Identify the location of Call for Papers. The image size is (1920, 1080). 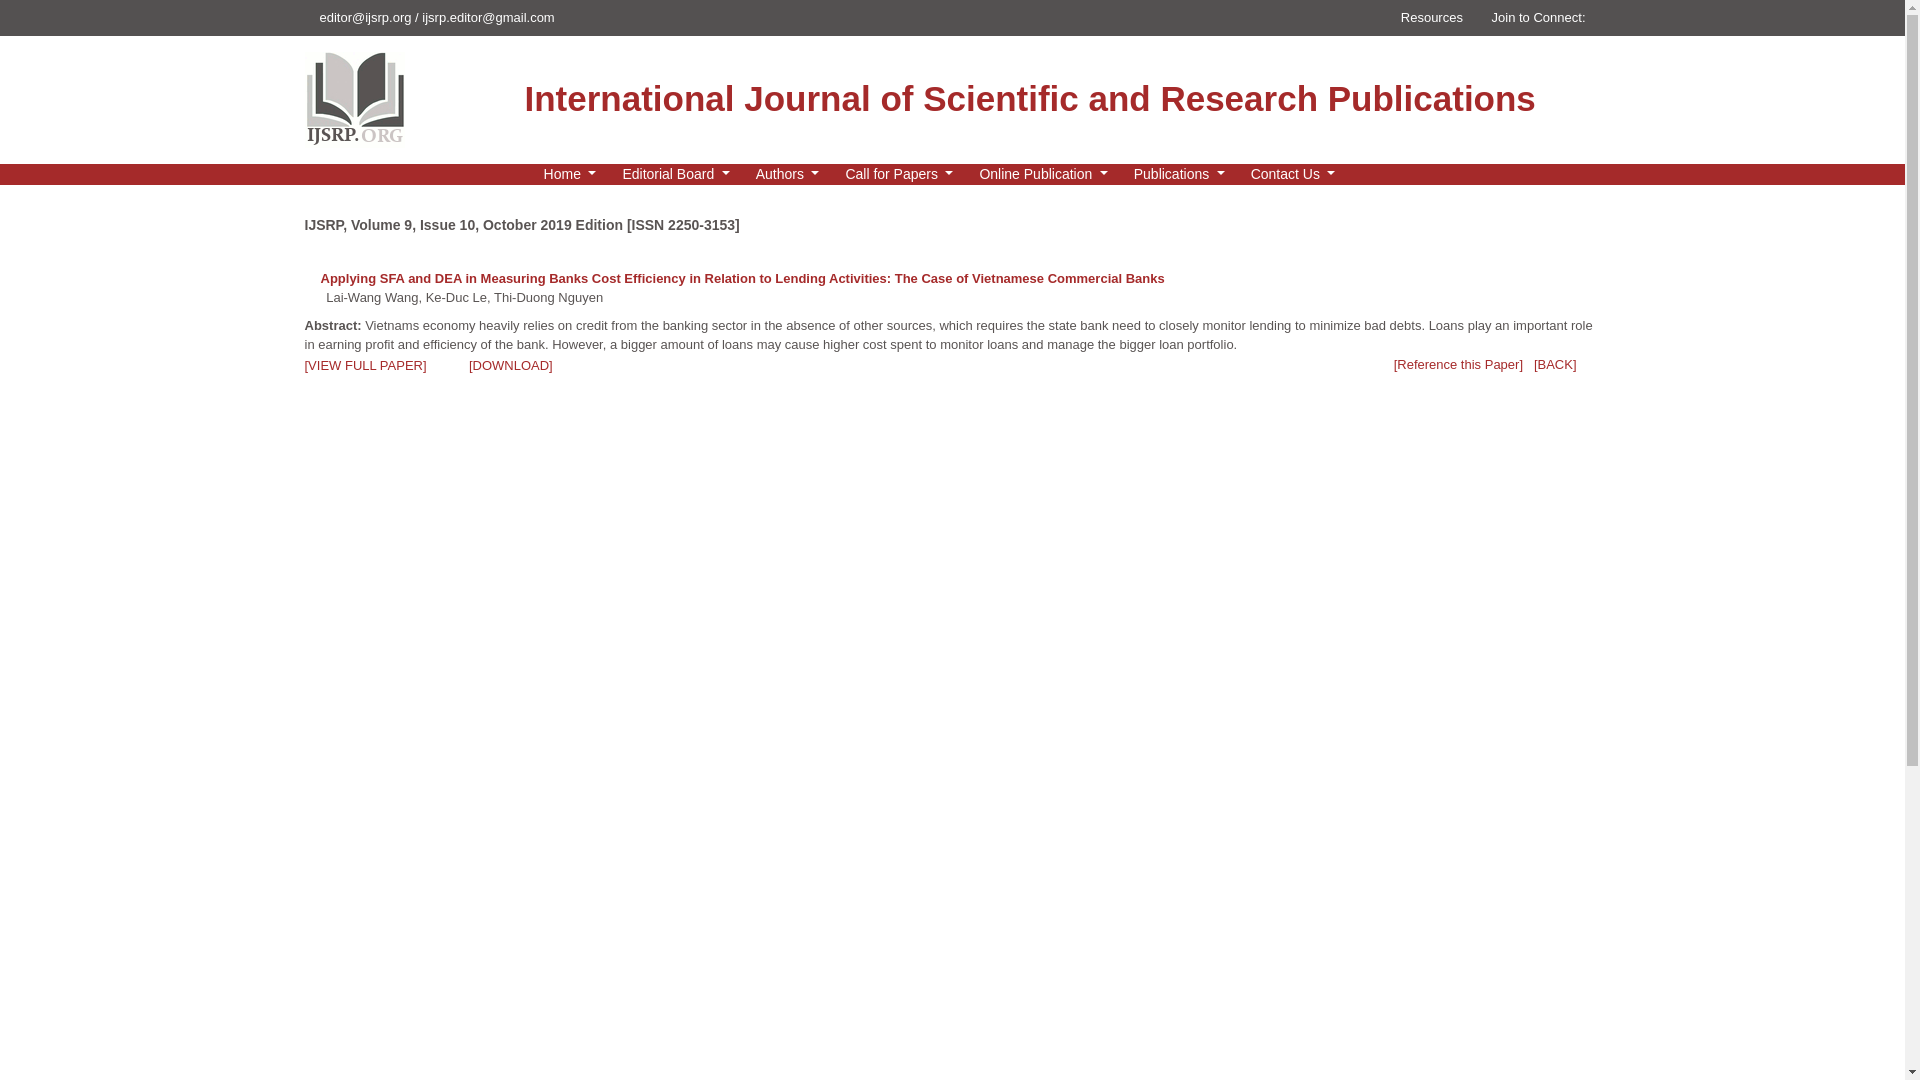
(899, 174).